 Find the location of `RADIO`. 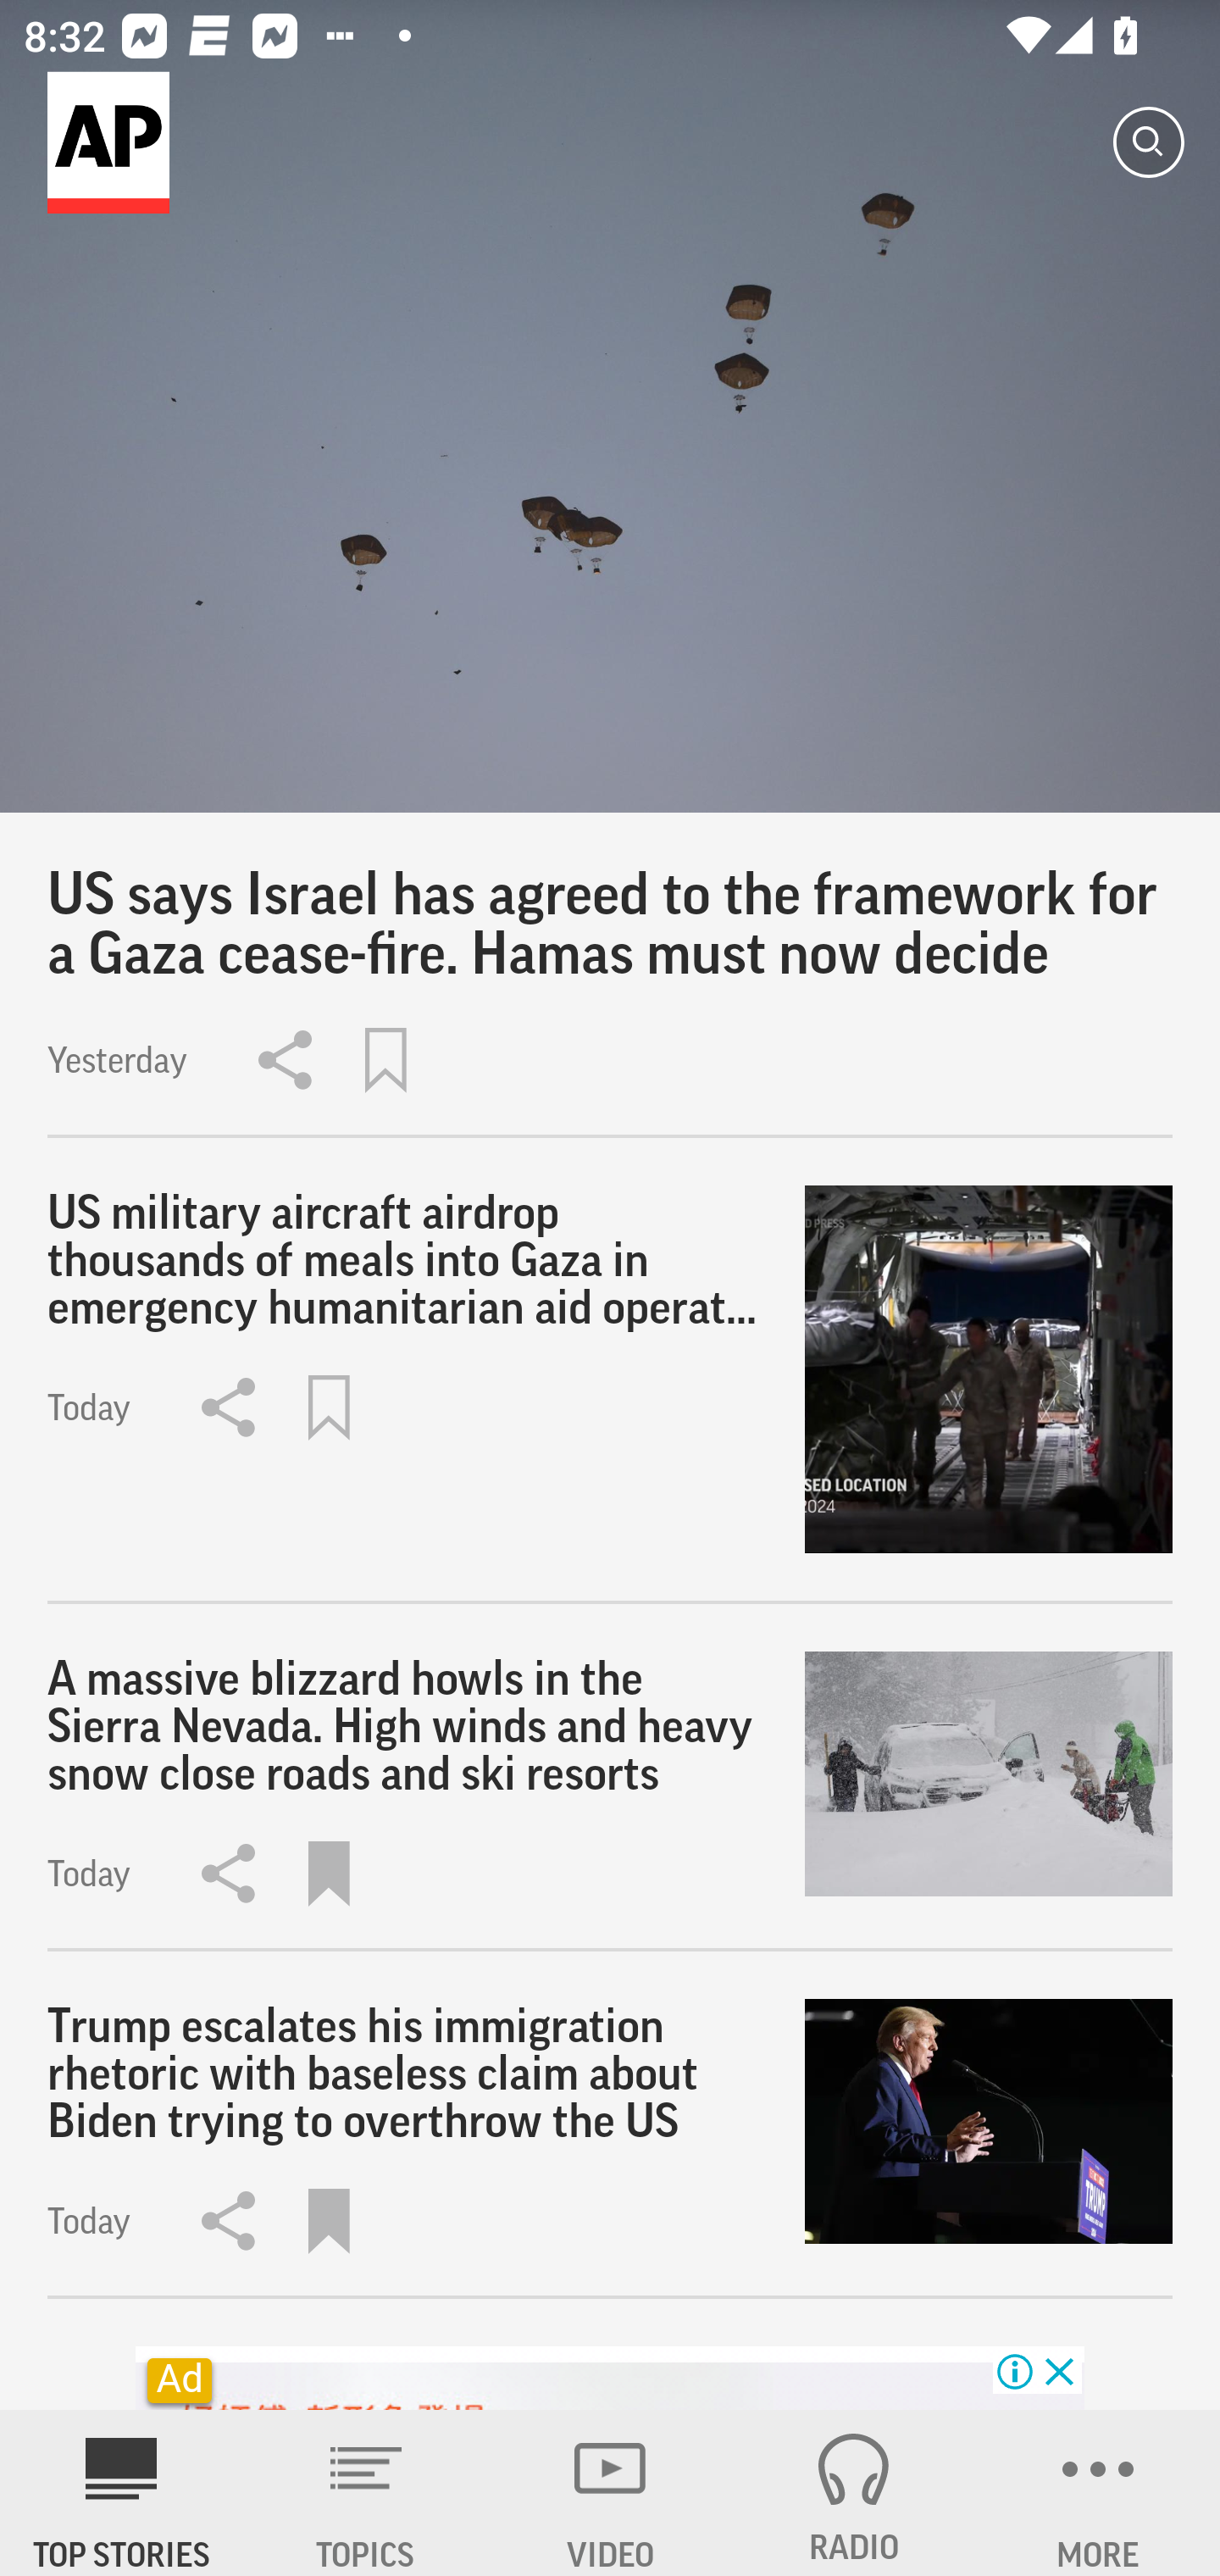

RADIO is located at coordinates (854, 2493).